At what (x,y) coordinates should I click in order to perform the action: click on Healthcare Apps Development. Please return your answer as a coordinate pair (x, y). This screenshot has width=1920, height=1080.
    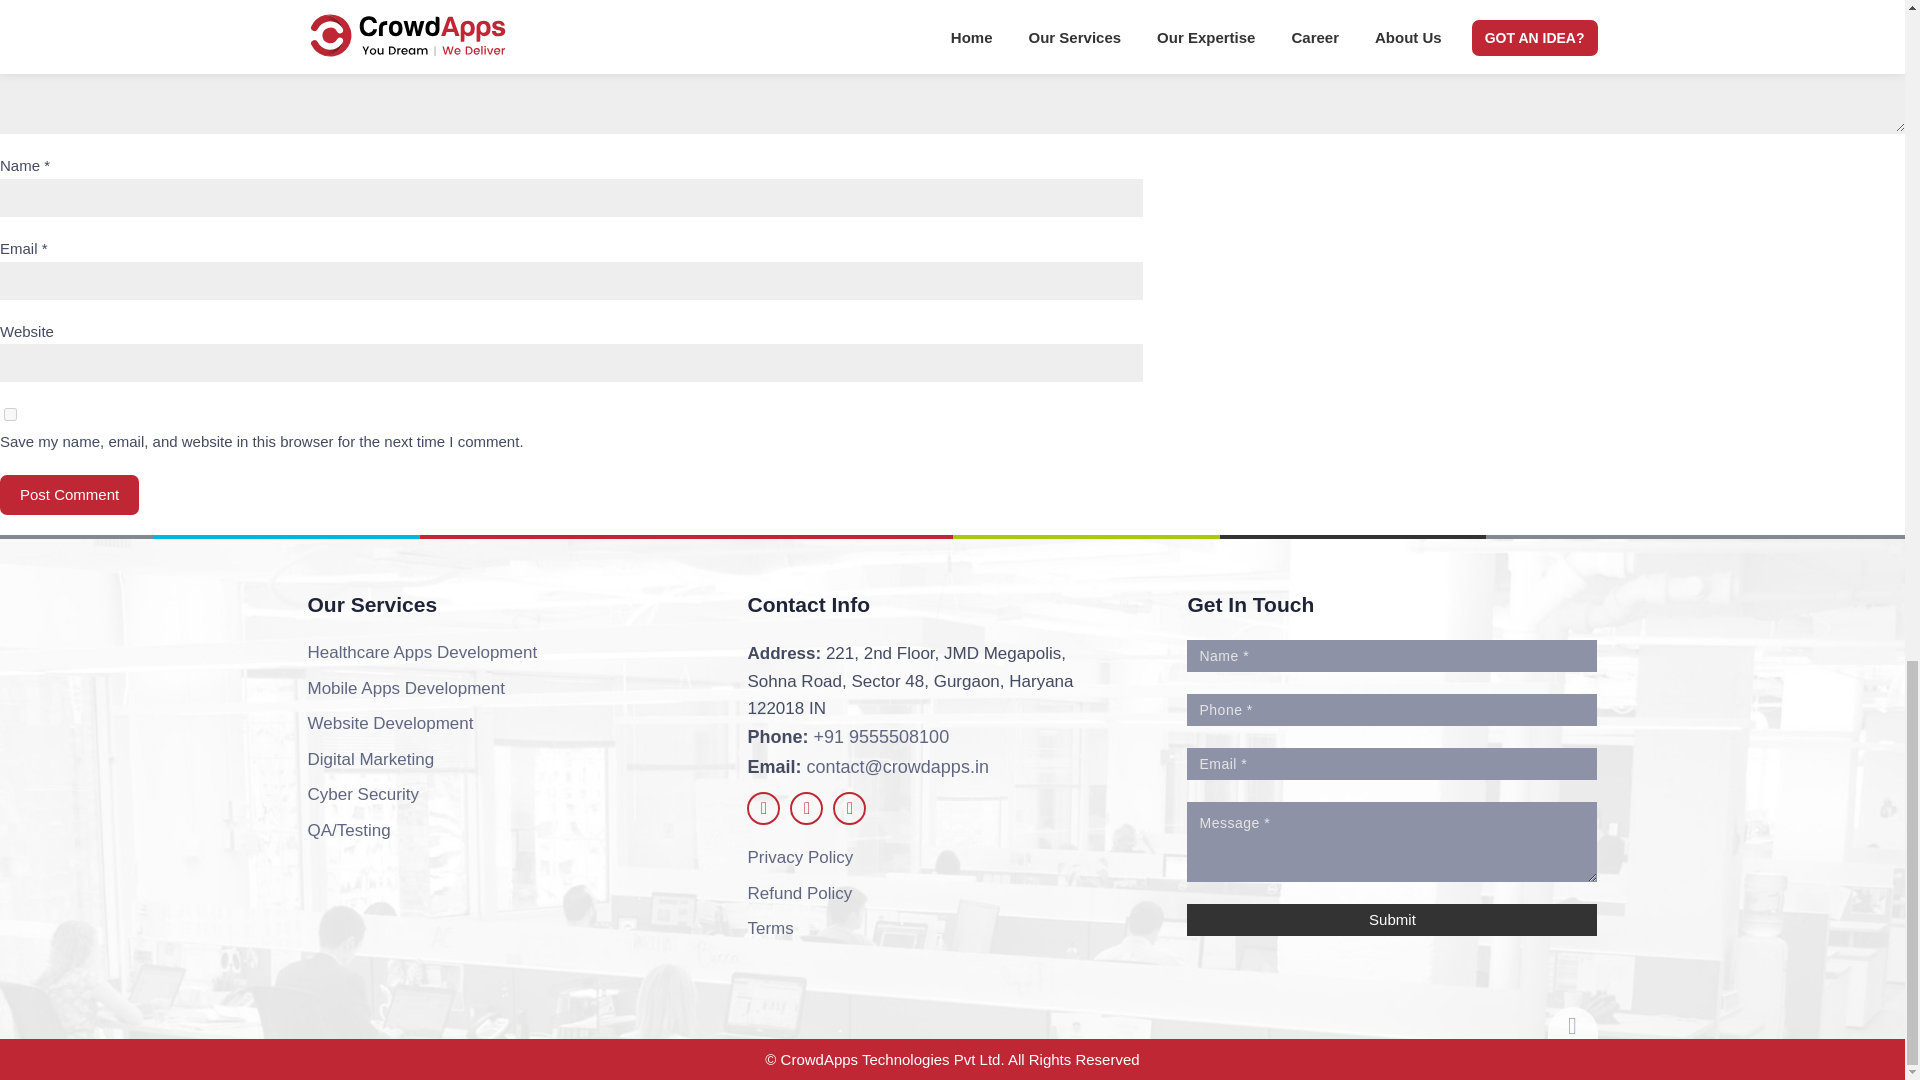
    Looking at the image, I should click on (422, 652).